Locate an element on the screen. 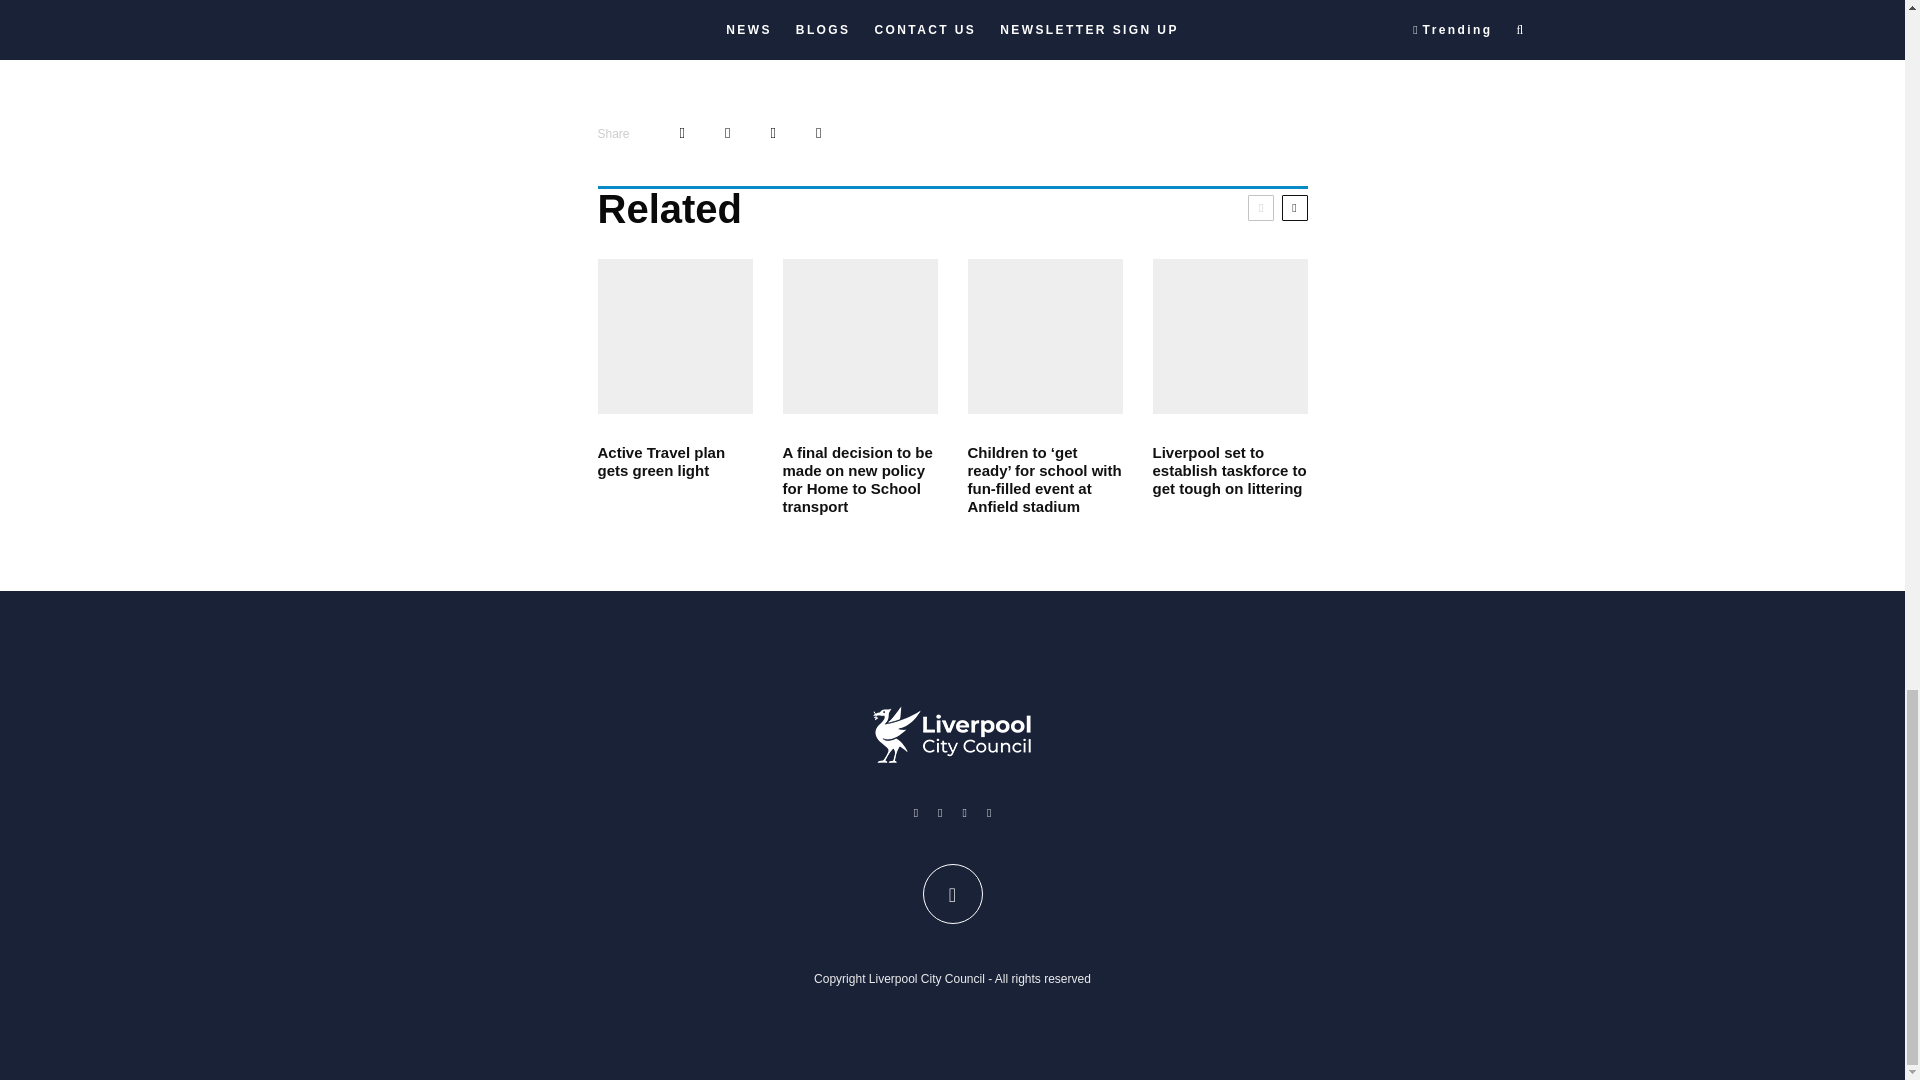  Active Travel plan gets green light is located at coordinates (674, 461).